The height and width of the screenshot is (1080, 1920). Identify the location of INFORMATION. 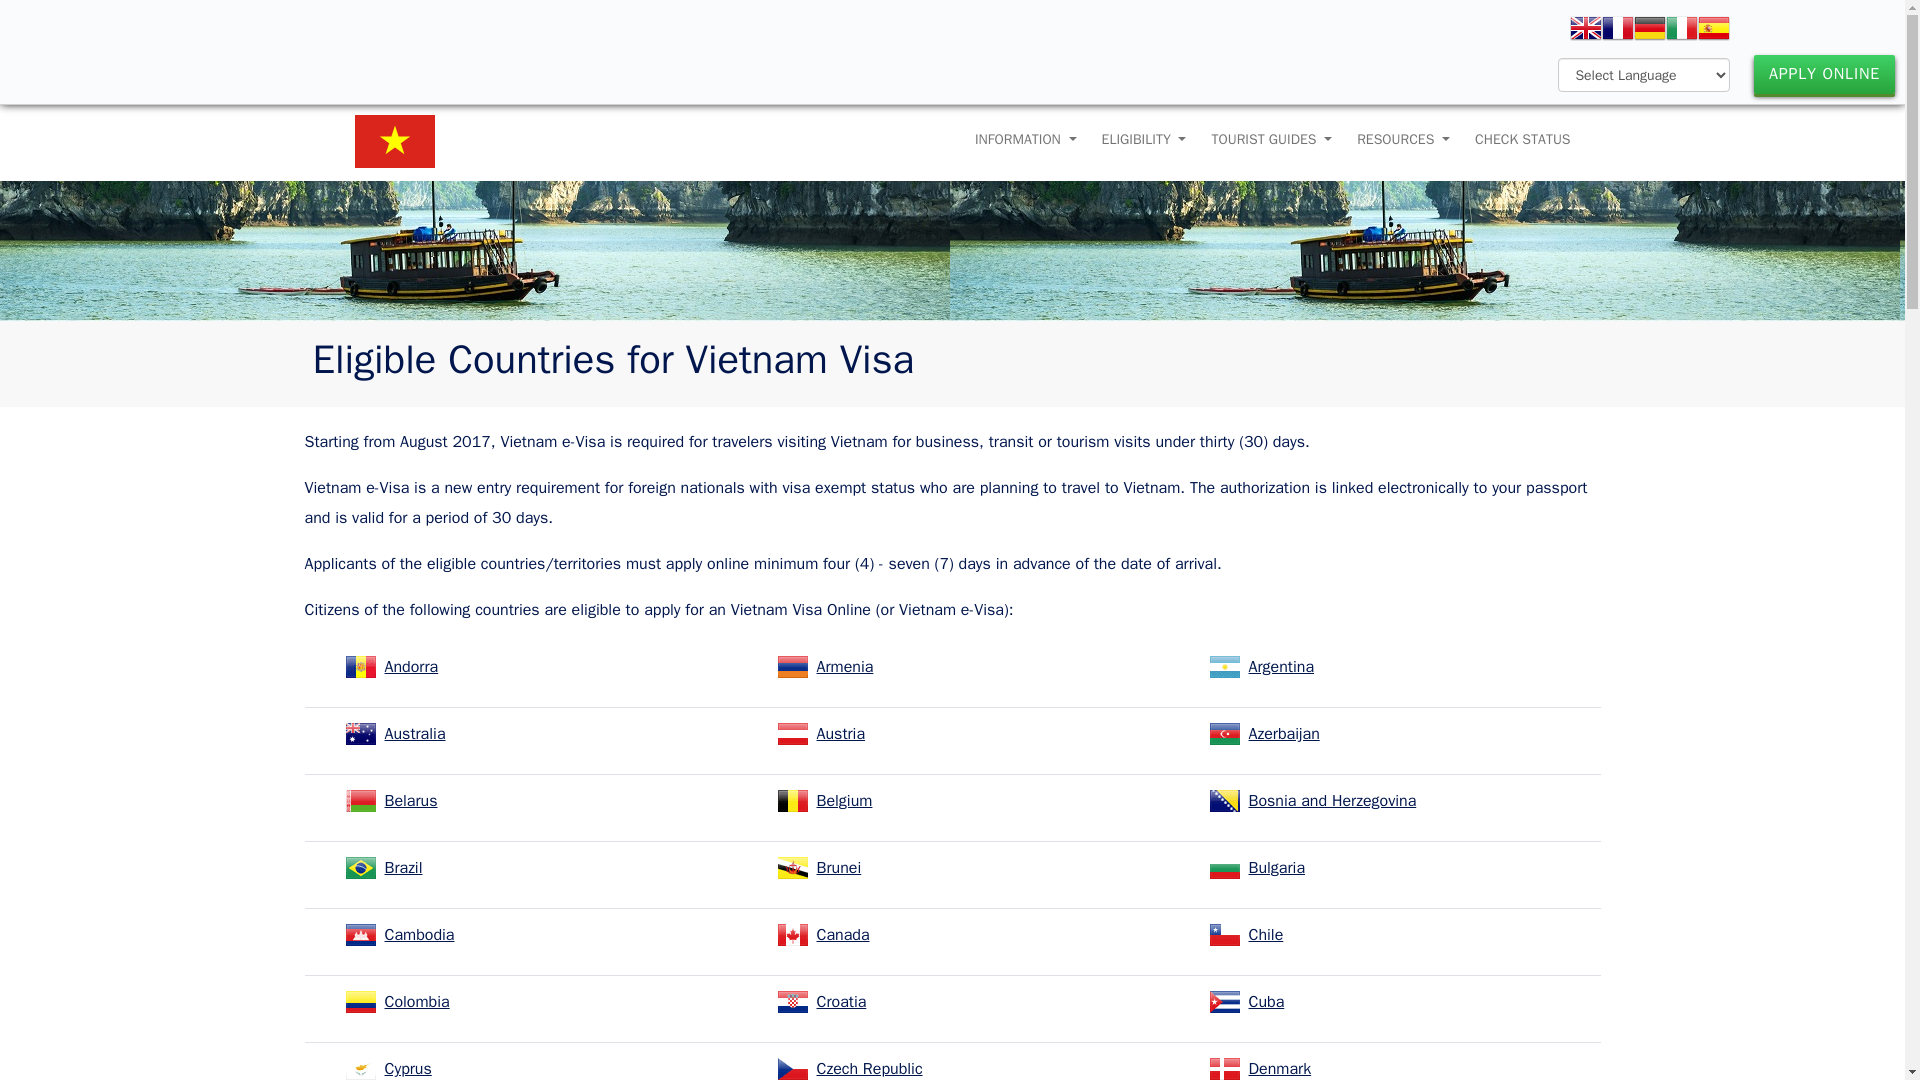
(1026, 140).